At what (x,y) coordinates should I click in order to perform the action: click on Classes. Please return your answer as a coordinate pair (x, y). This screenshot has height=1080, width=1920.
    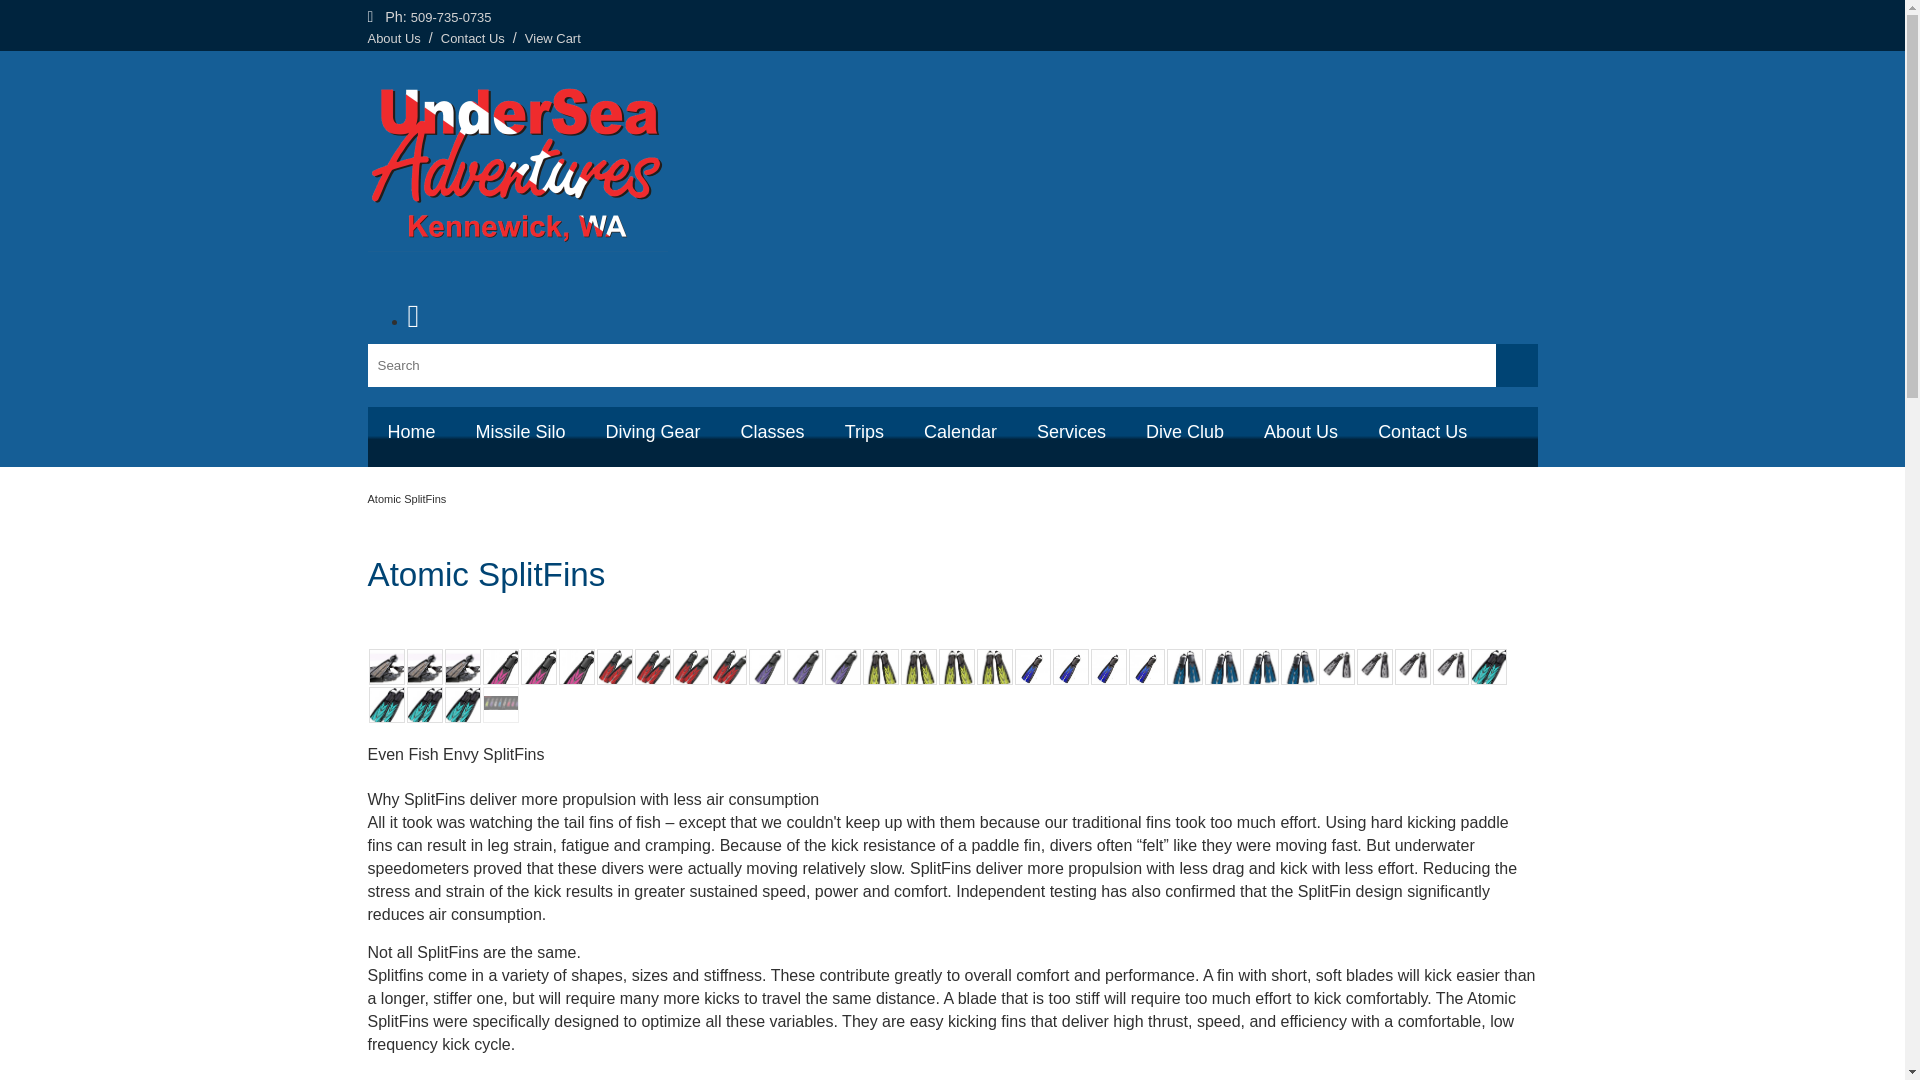
    Looking at the image, I should click on (773, 432).